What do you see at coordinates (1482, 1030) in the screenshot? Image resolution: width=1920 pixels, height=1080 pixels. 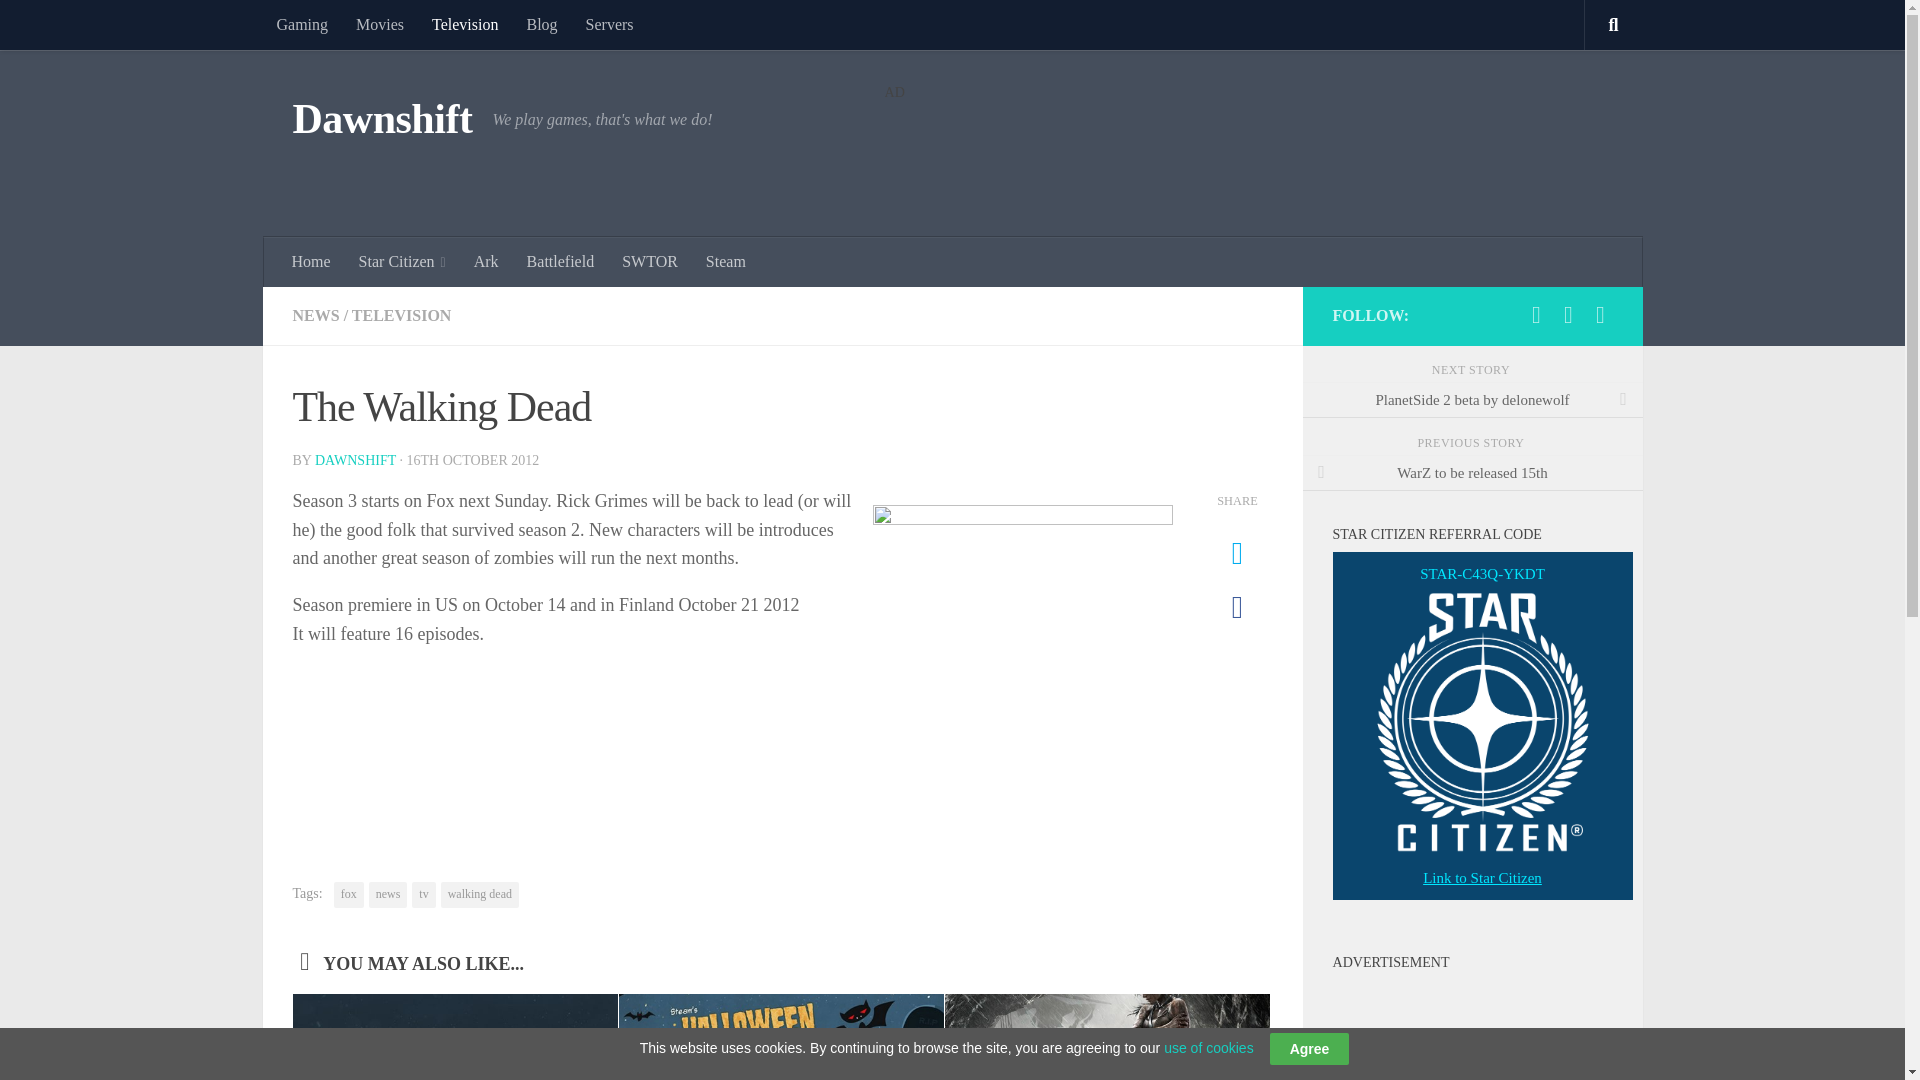 I see `Advertisement` at bounding box center [1482, 1030].